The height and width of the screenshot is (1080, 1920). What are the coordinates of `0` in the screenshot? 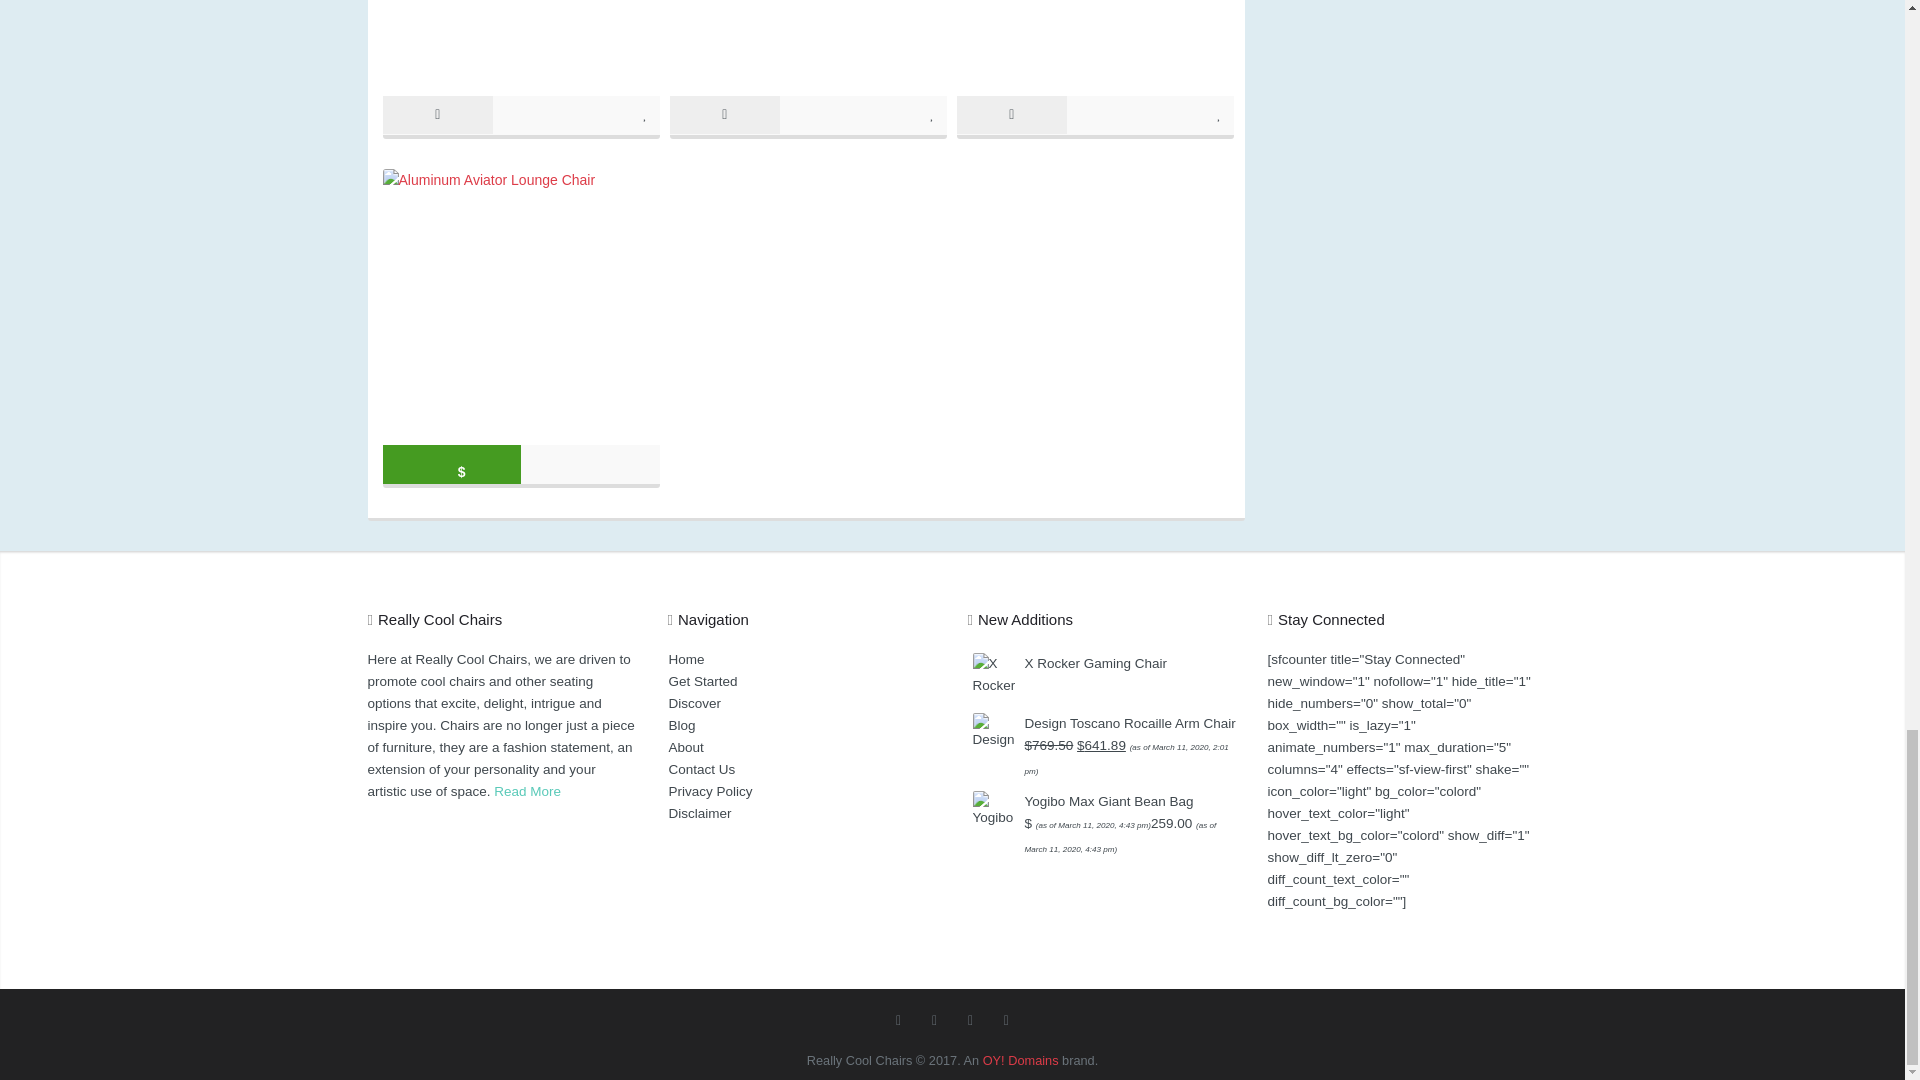 It's located at (646, 114).